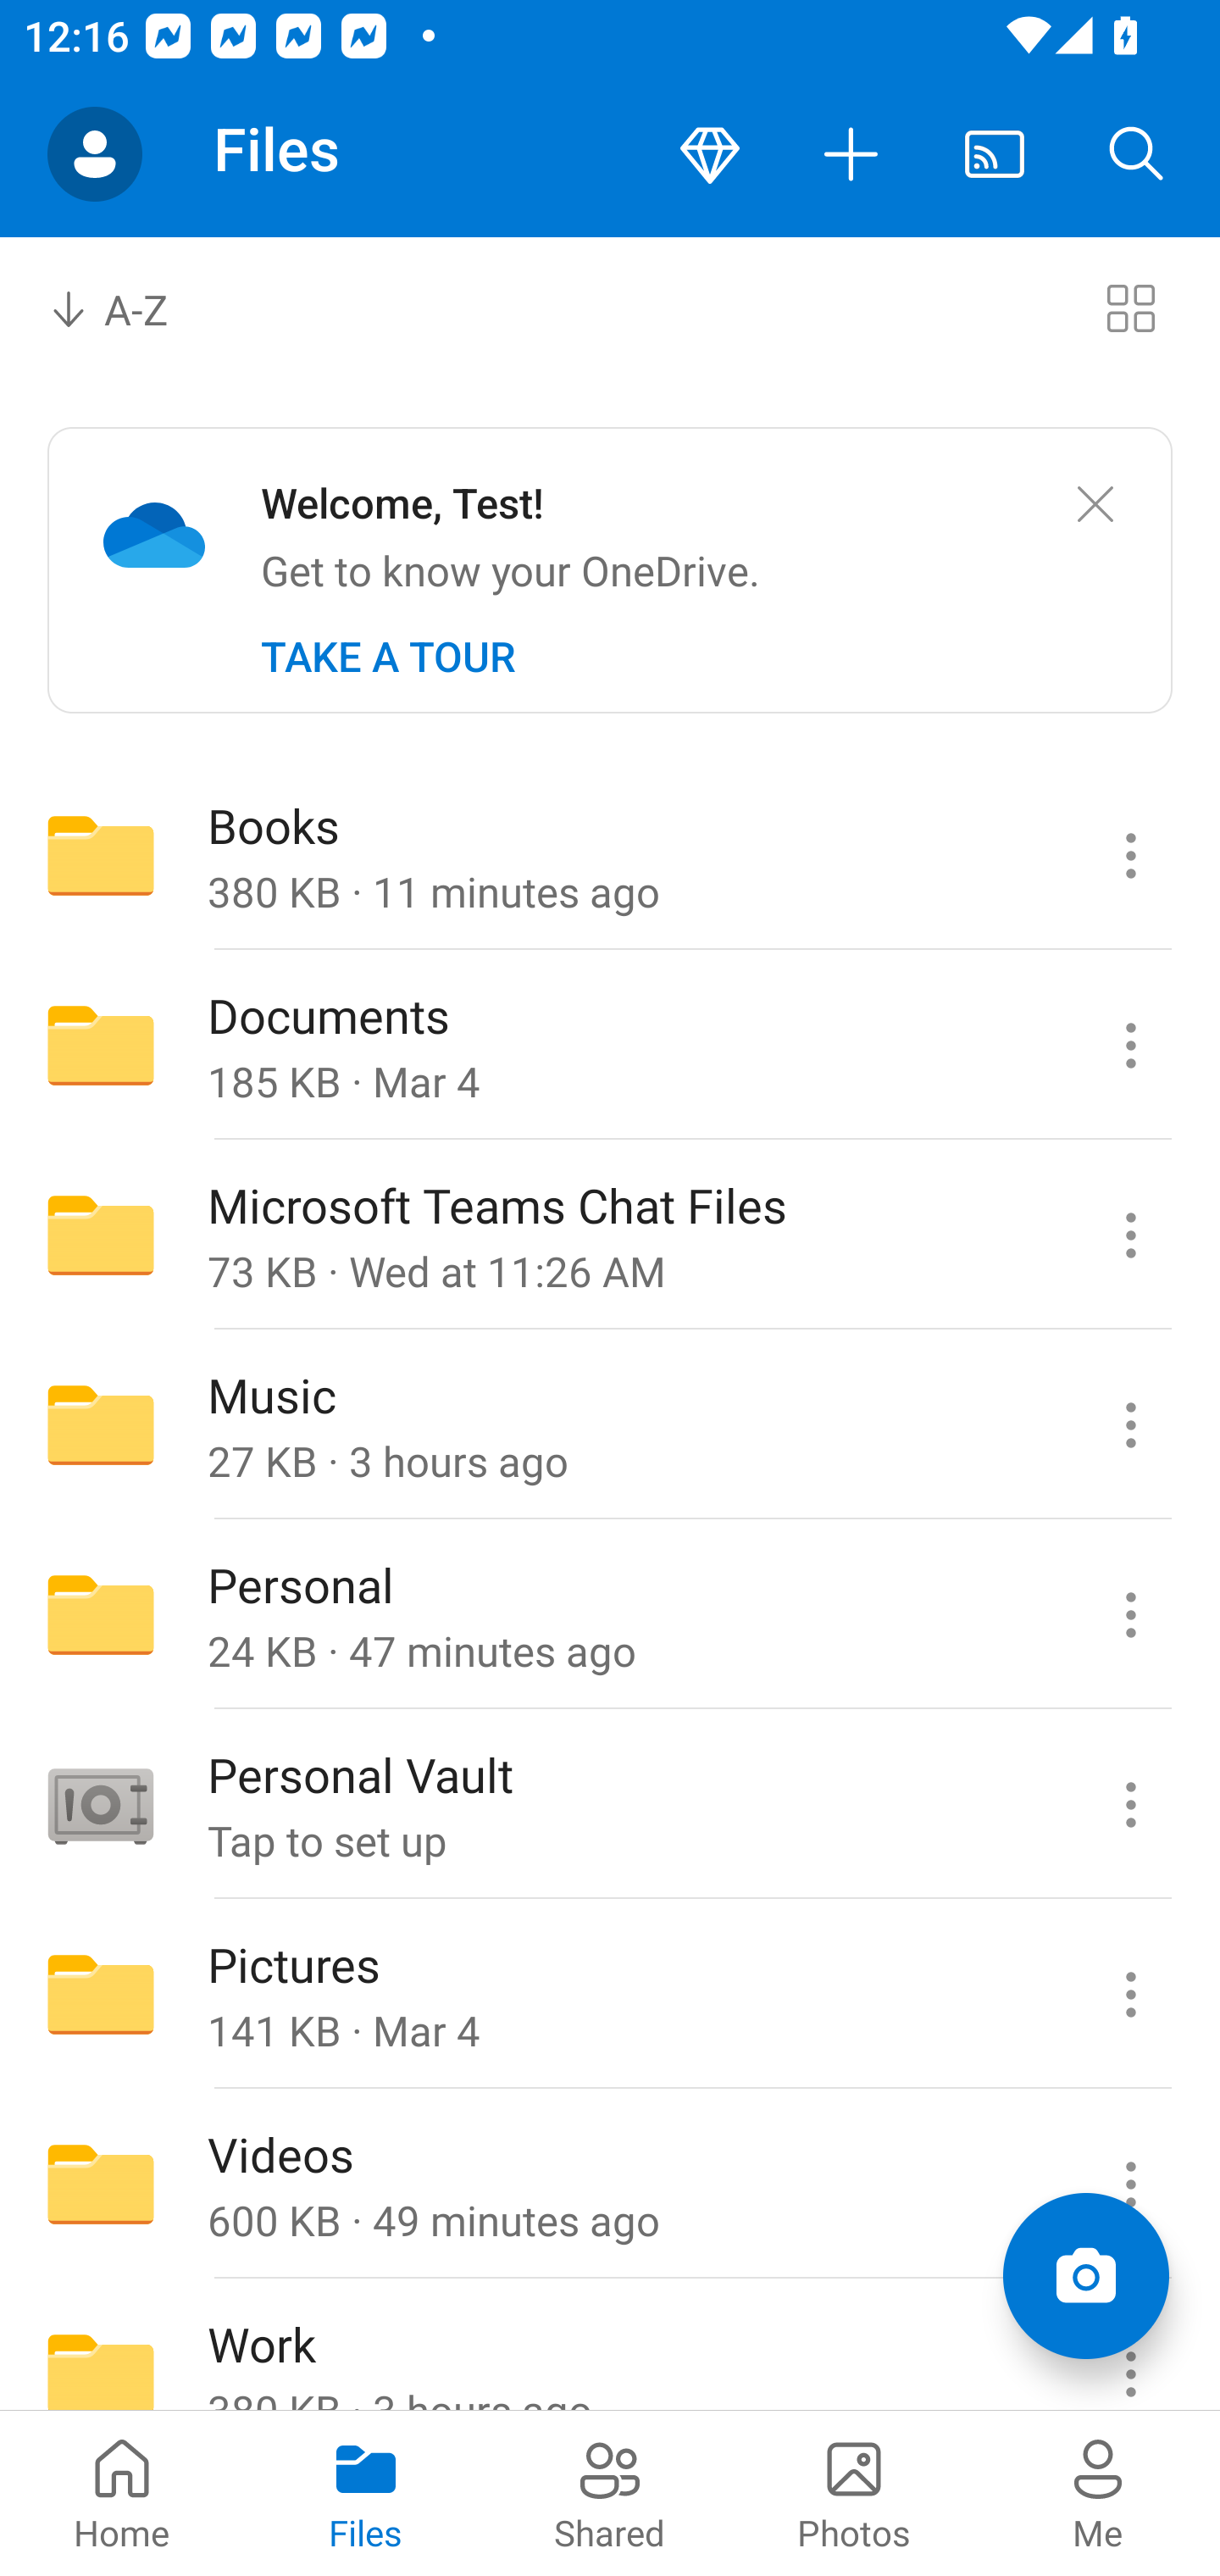 This screenshot has width=1220, height=2576. Describe the element at coordinates (1098, 2493) in the screenshot. I see `Me pivot Me` at that location.